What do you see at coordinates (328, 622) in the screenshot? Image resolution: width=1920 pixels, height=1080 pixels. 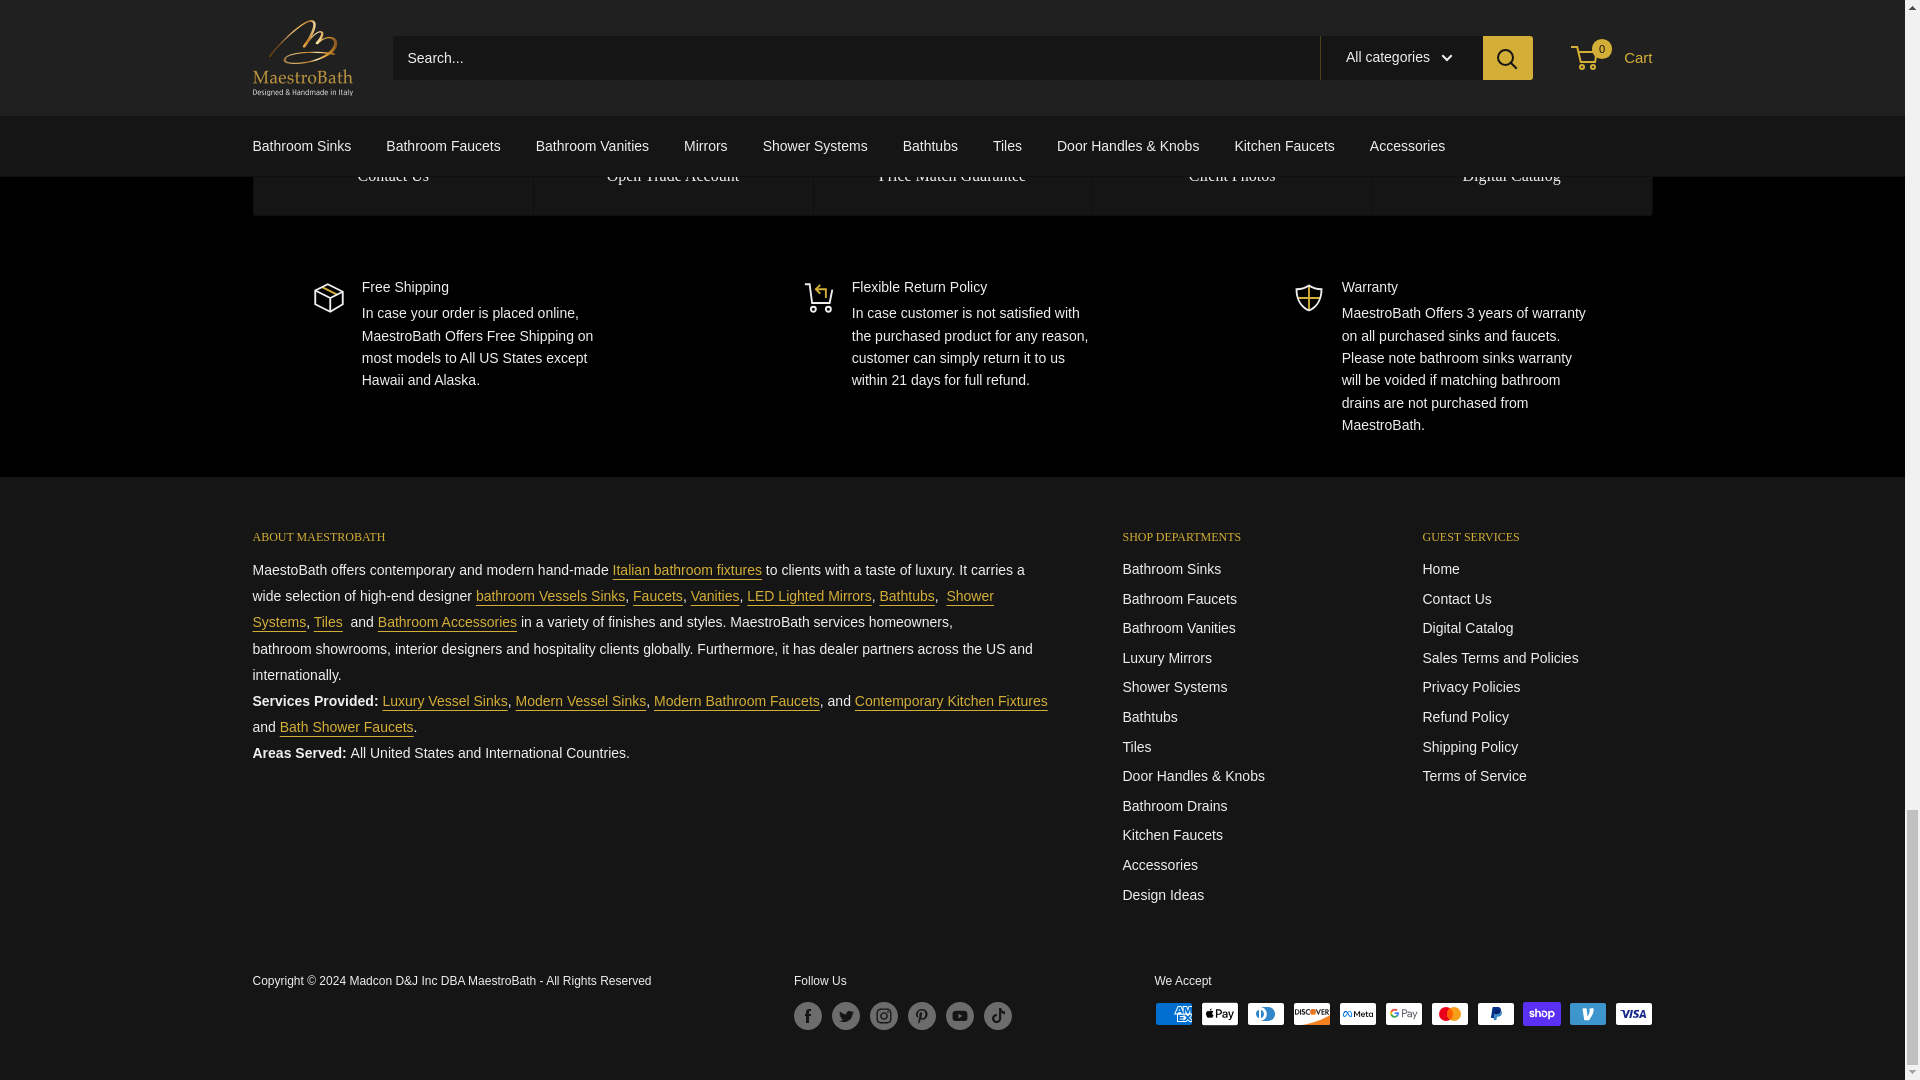 I see `Tiles` at bounding box center [328, 622].